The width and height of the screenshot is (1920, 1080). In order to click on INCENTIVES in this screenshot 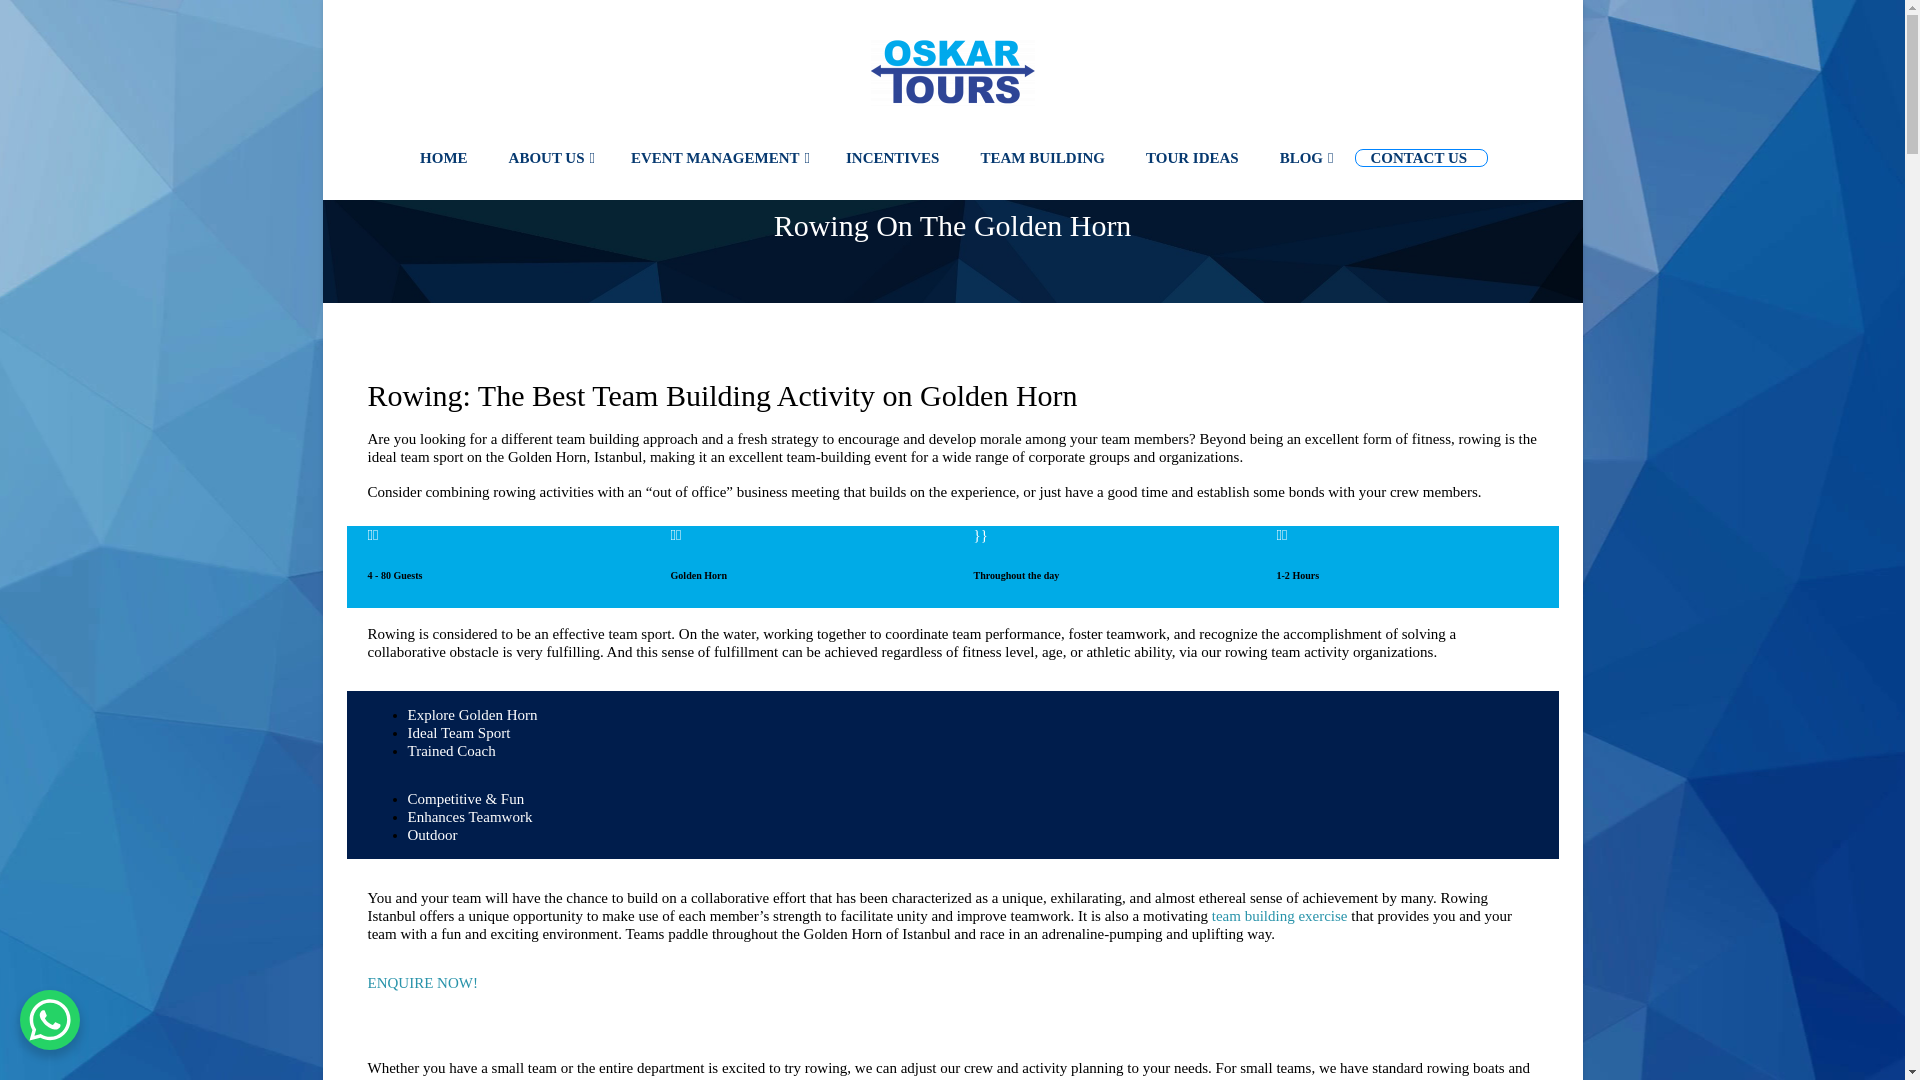, I will do `click(894, 158)`.